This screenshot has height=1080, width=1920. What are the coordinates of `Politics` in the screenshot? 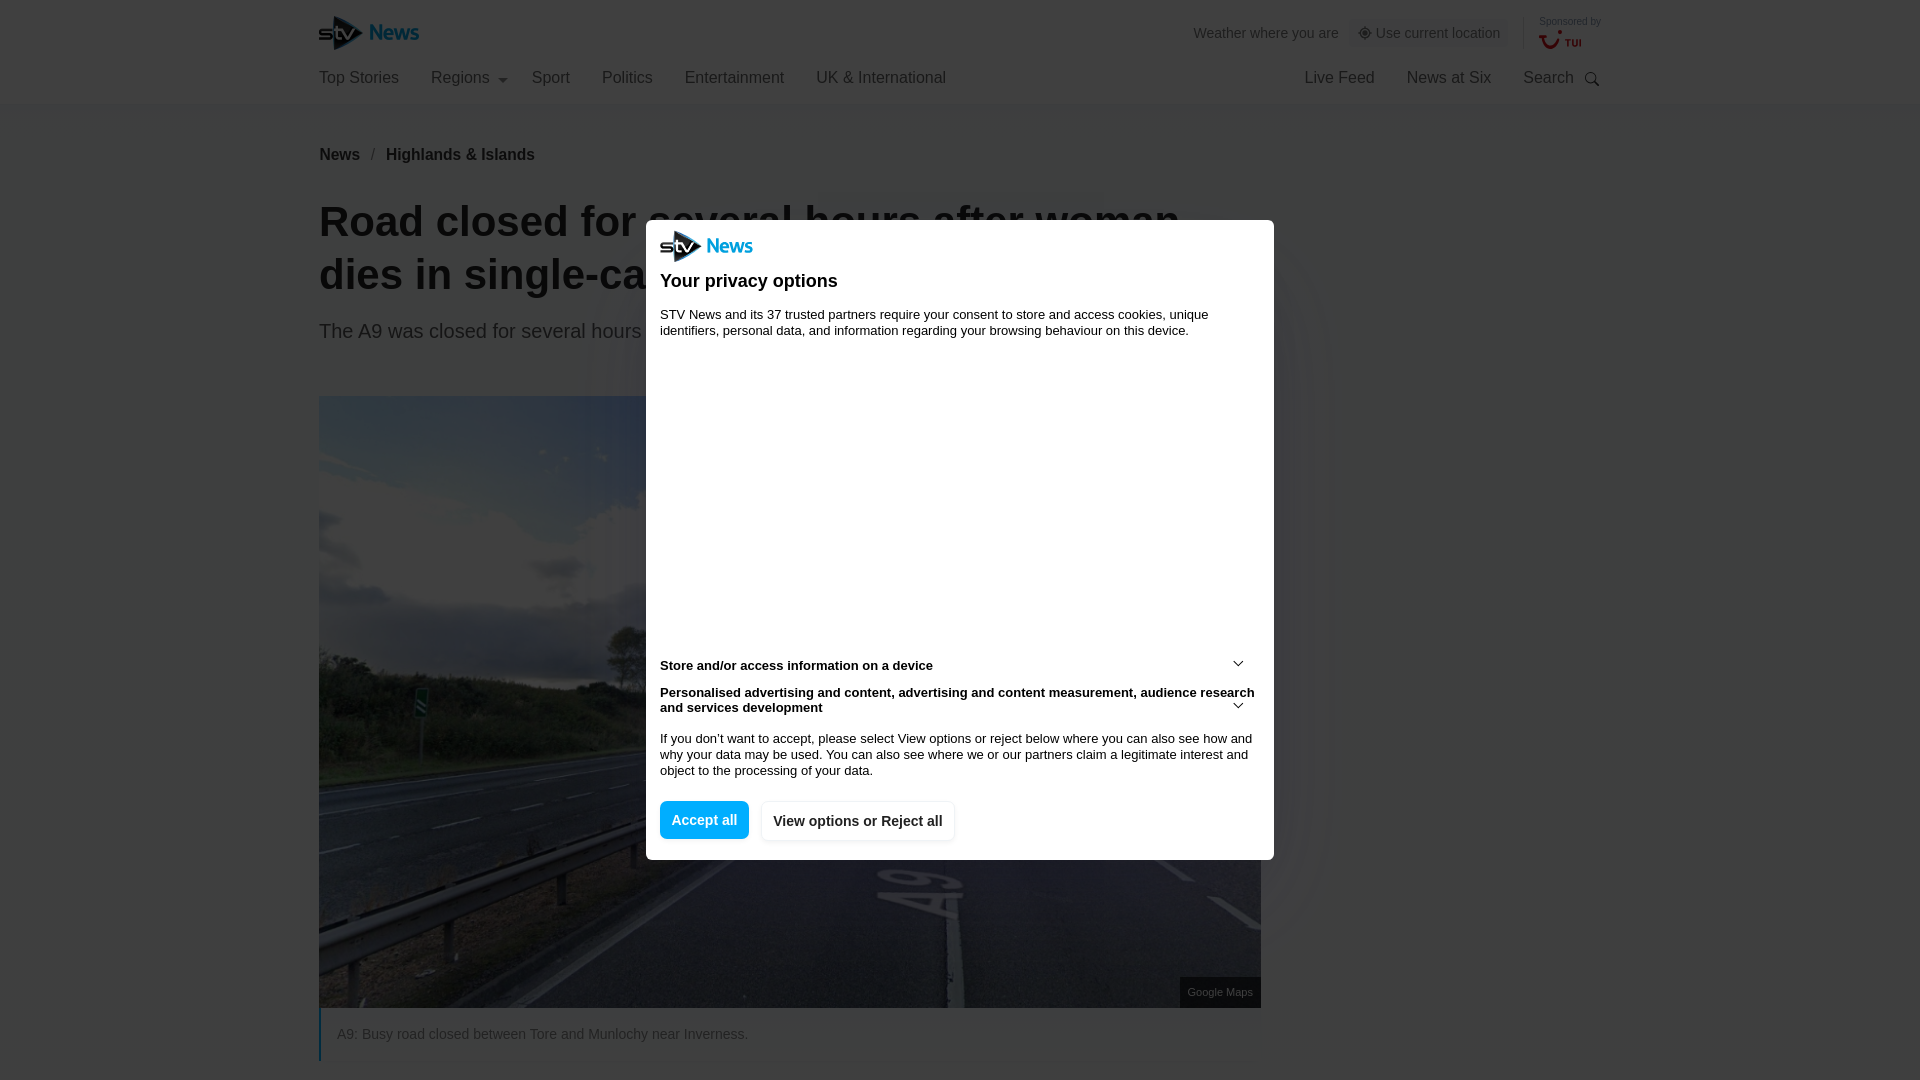 It's located at (627, 76).